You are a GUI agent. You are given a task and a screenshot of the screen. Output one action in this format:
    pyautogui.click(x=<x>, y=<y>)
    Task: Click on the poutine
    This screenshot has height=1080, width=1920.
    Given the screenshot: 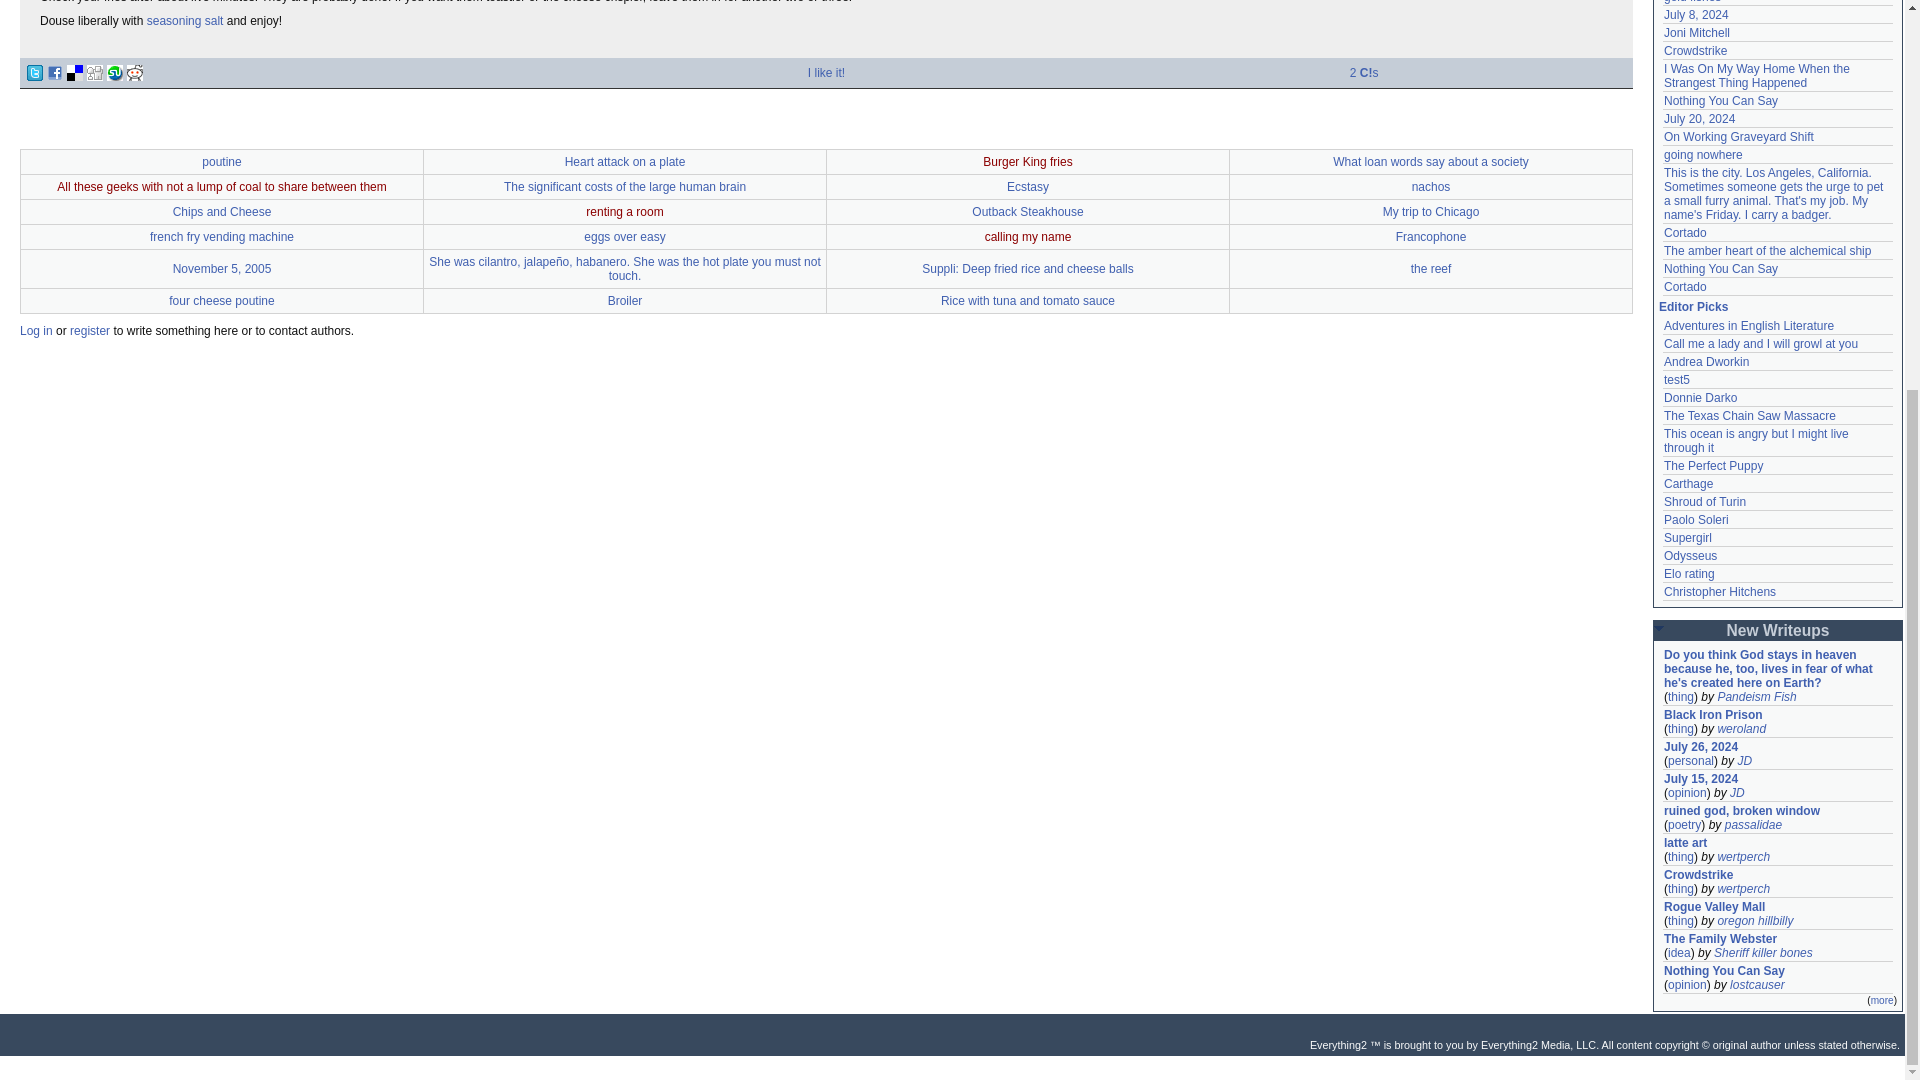 What is the action you would take?
    pyautogui.click(x=221, y=162)
    